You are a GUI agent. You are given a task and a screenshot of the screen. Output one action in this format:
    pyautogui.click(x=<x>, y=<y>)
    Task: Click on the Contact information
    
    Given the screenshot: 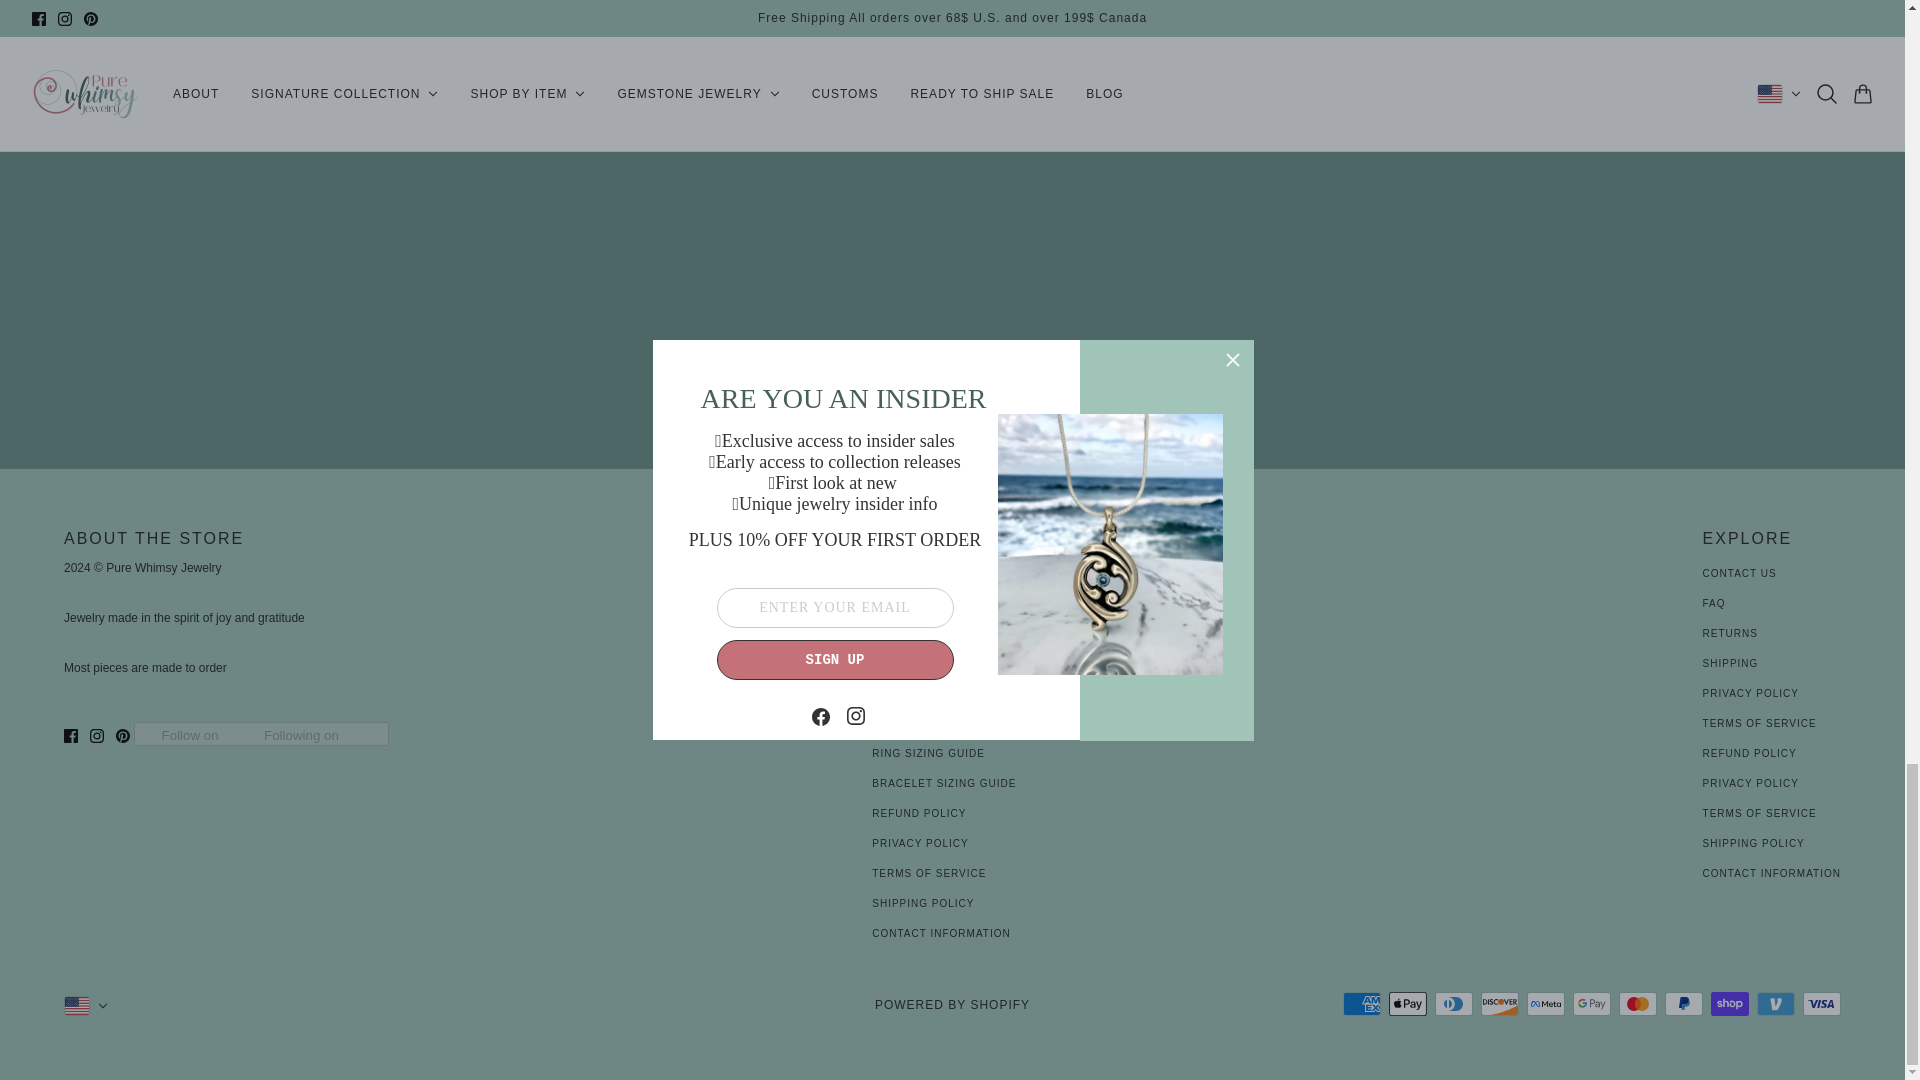 What is the action you would take?
    pyautogui.click(x=940, y=932)
    